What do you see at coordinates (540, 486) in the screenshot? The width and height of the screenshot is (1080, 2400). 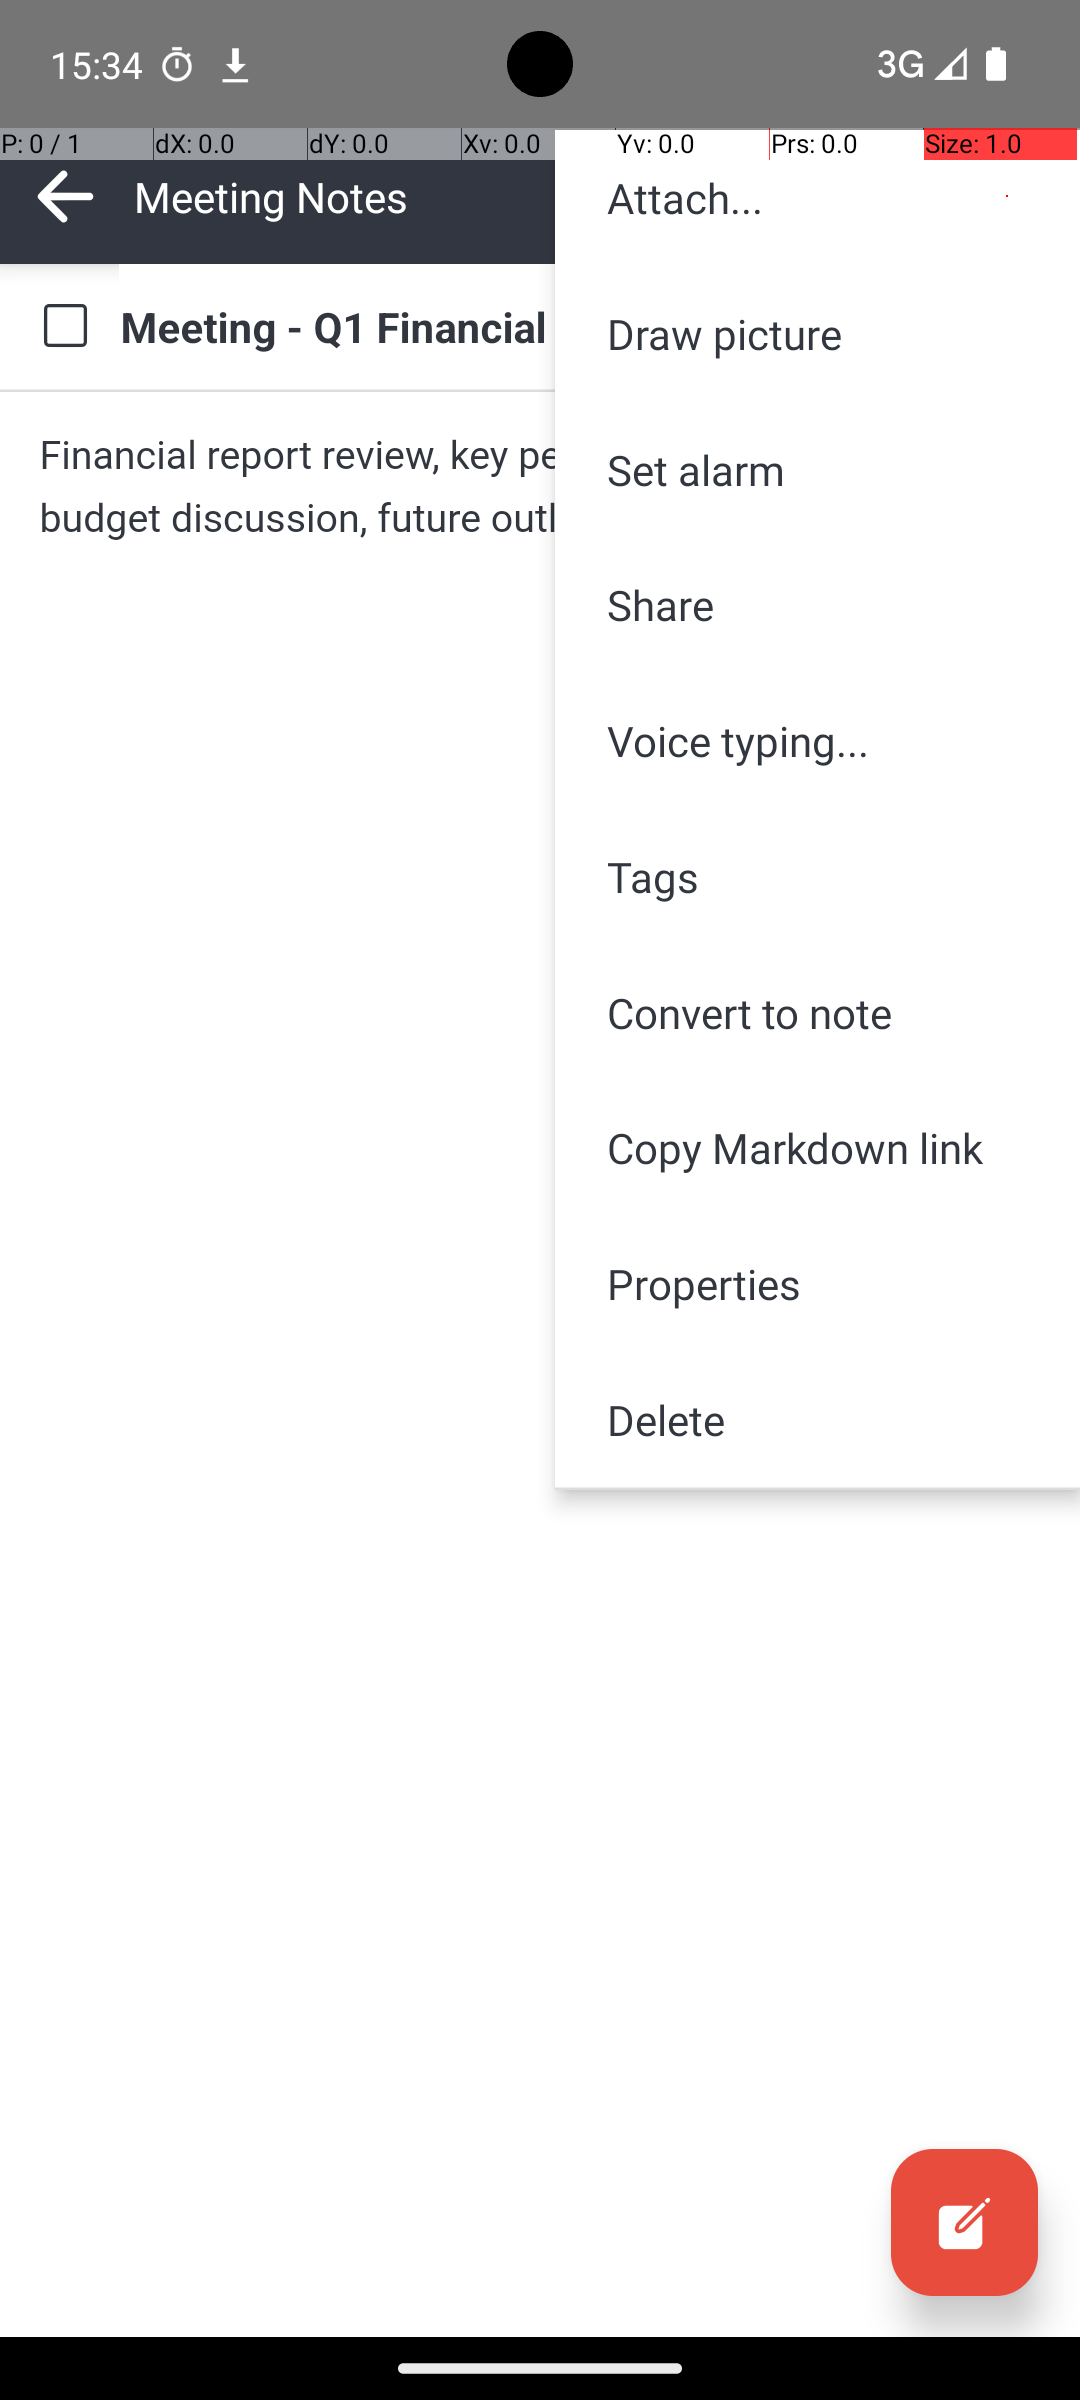 I see `Financial report review, key performance indicators, budget discussion, future outlook.` at bounding box center [540, 486].